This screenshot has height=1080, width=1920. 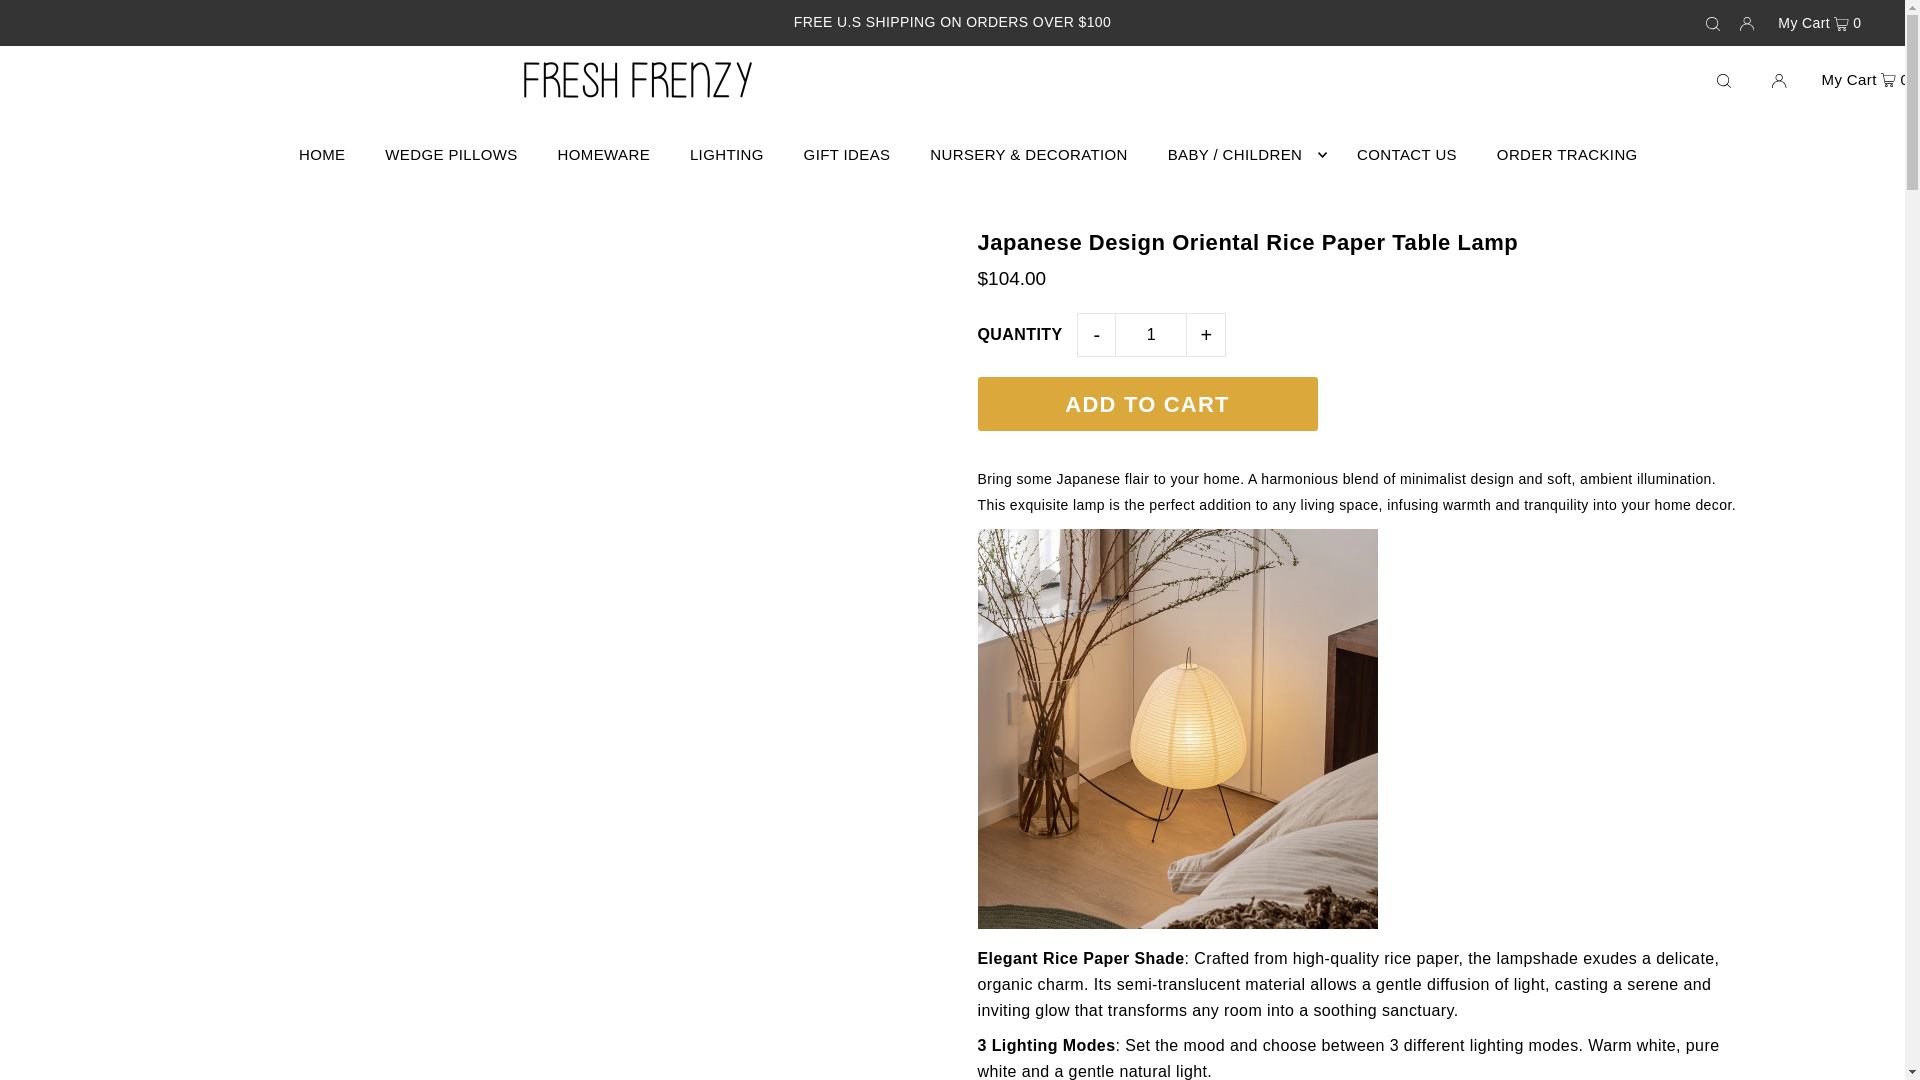 What do you see at coordinates (847, 154) in the screenshot?
I see `GIFT IDEAS` at bounding box center [847, 154].